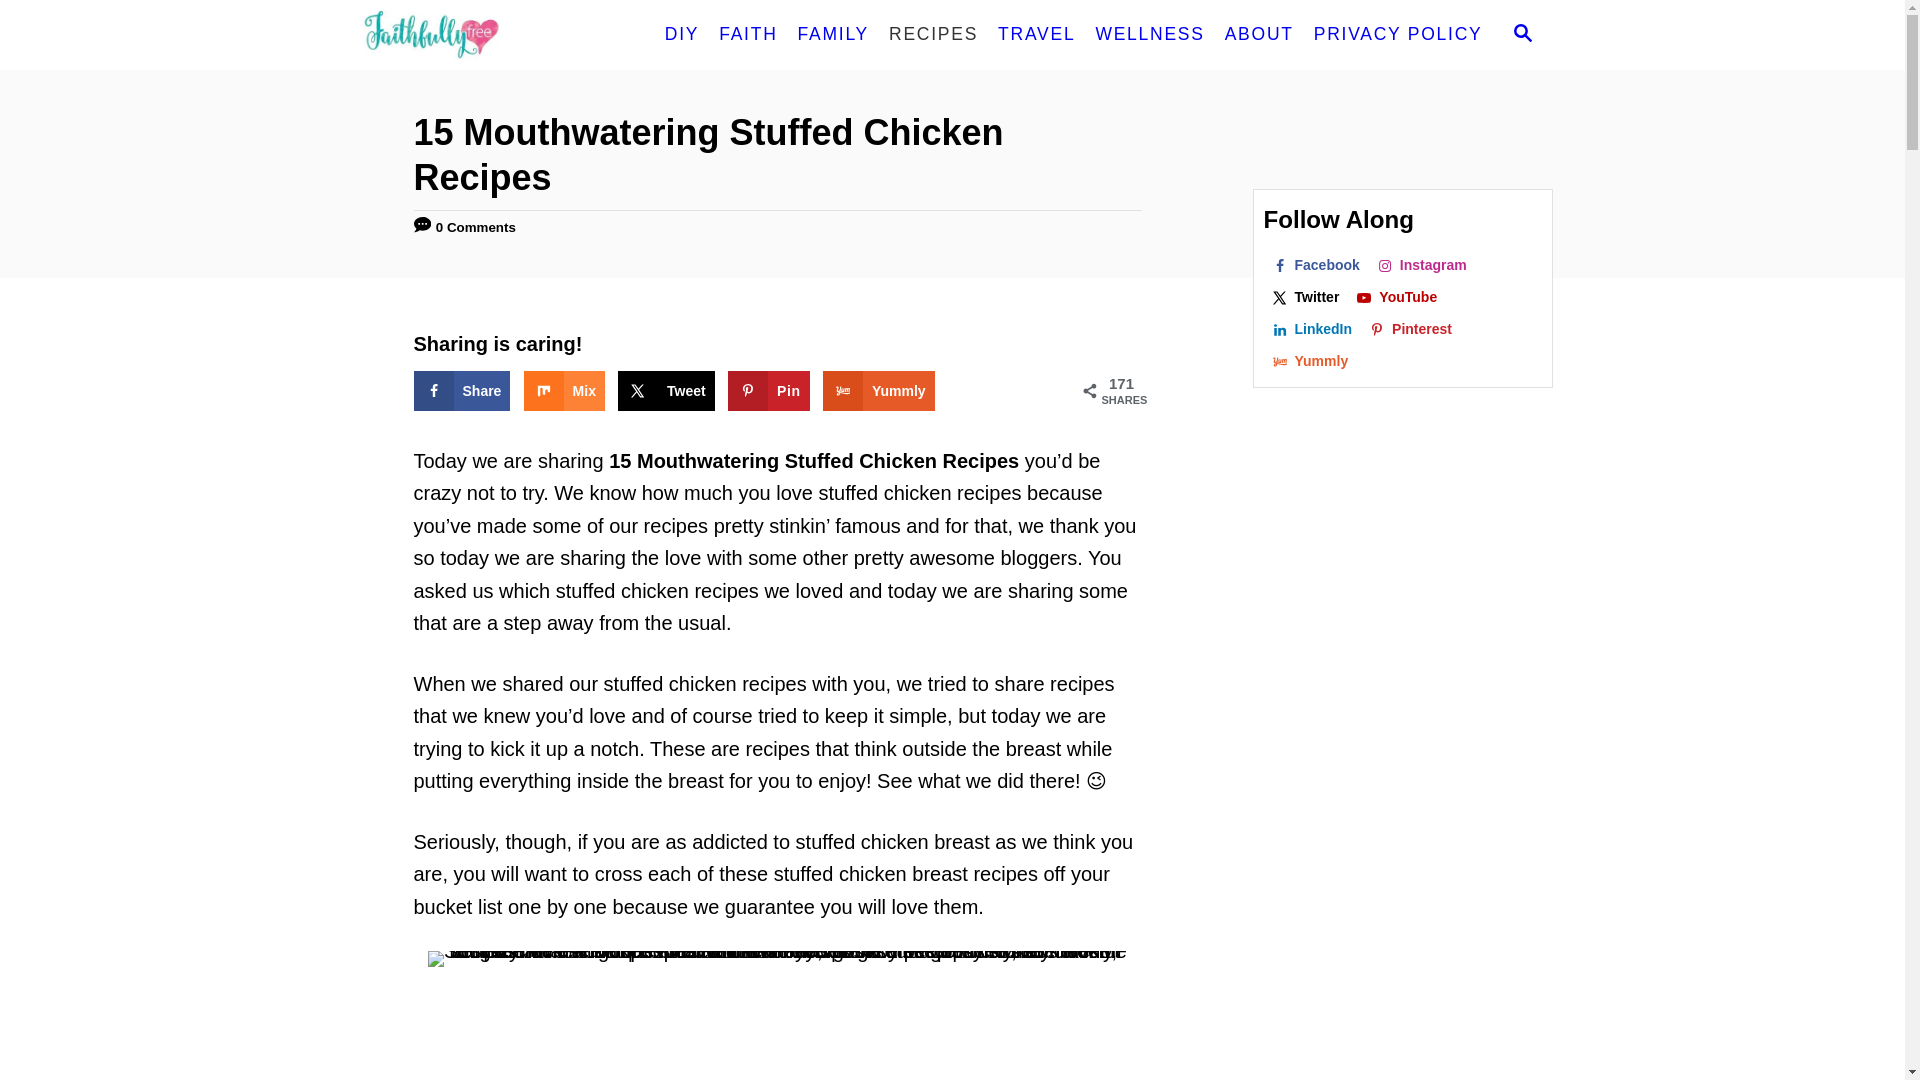 The image size is (1920, 1080). What do you see at coordinates (681, 35) in the screenshot?
I see `DIY` at bounding box center [681, 35].